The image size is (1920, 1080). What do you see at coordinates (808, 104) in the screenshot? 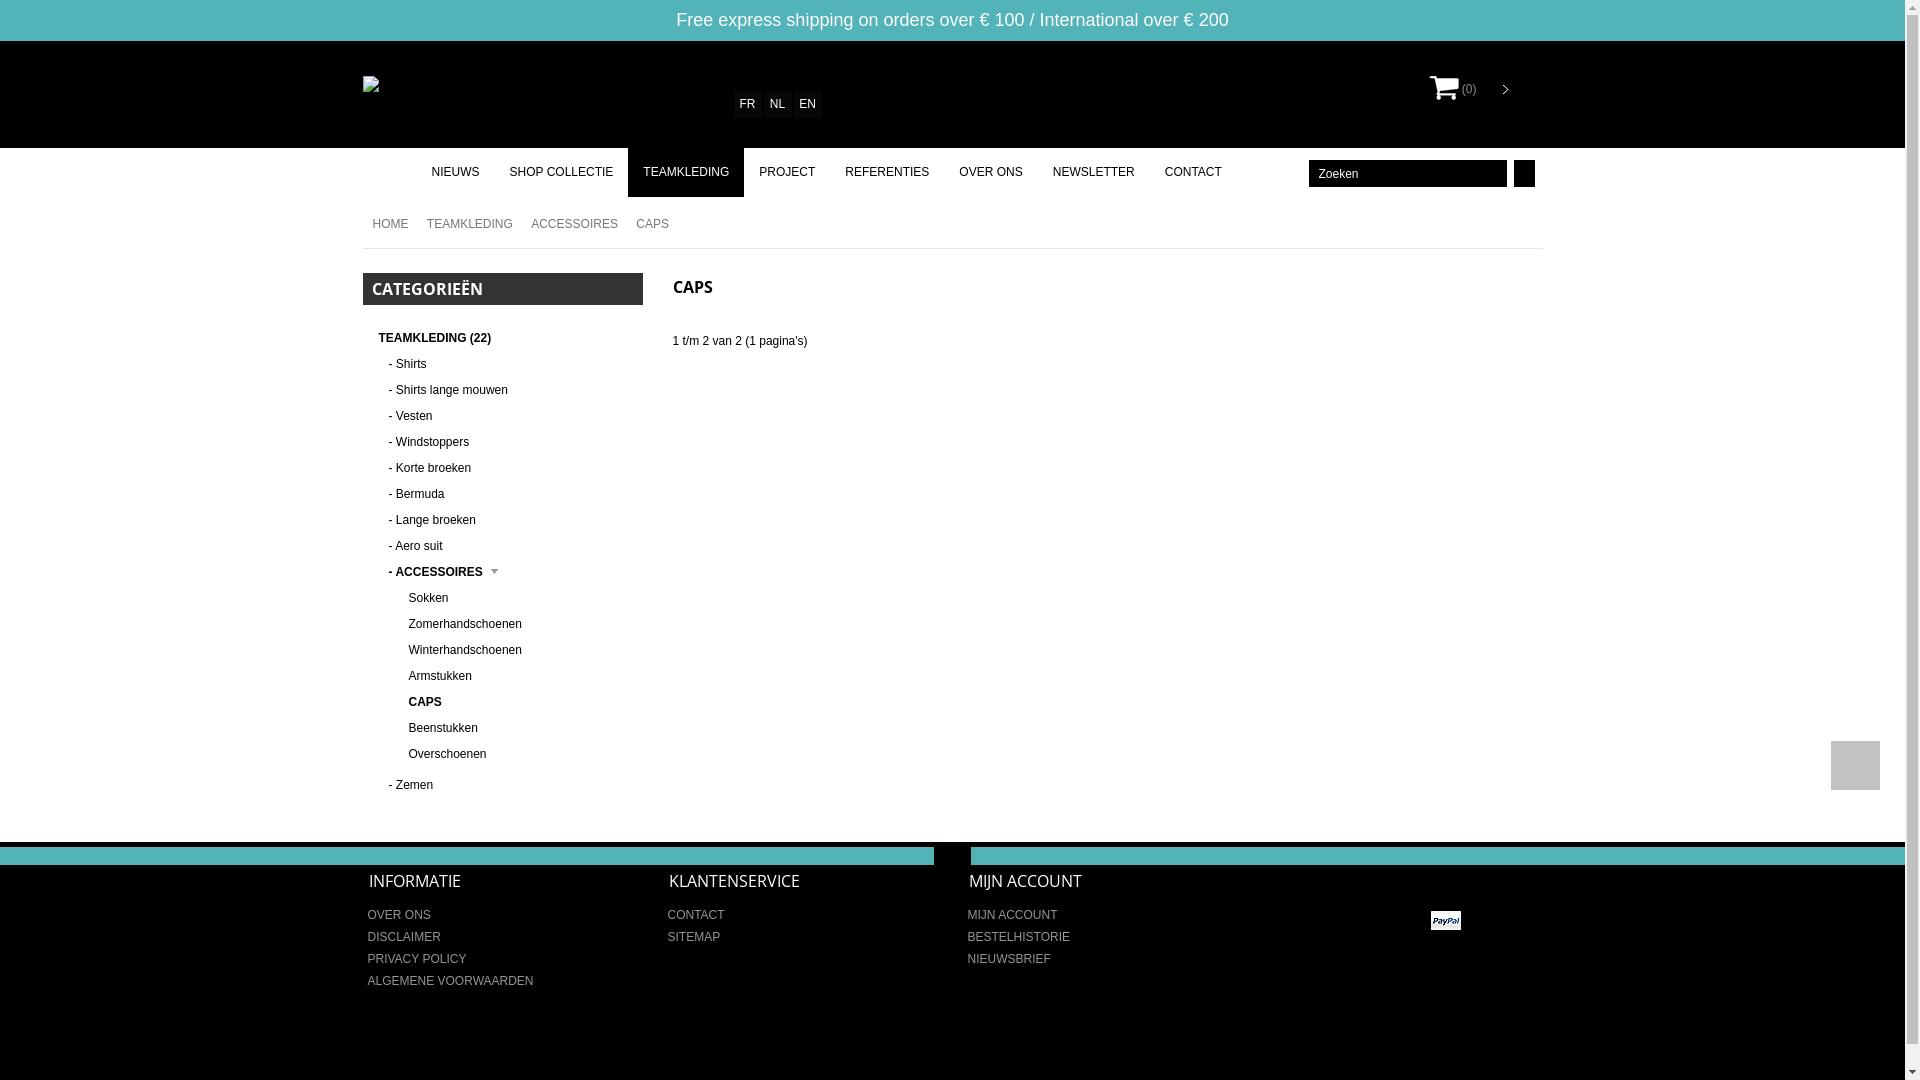
I see `EN` at bounding box center [808, 104].